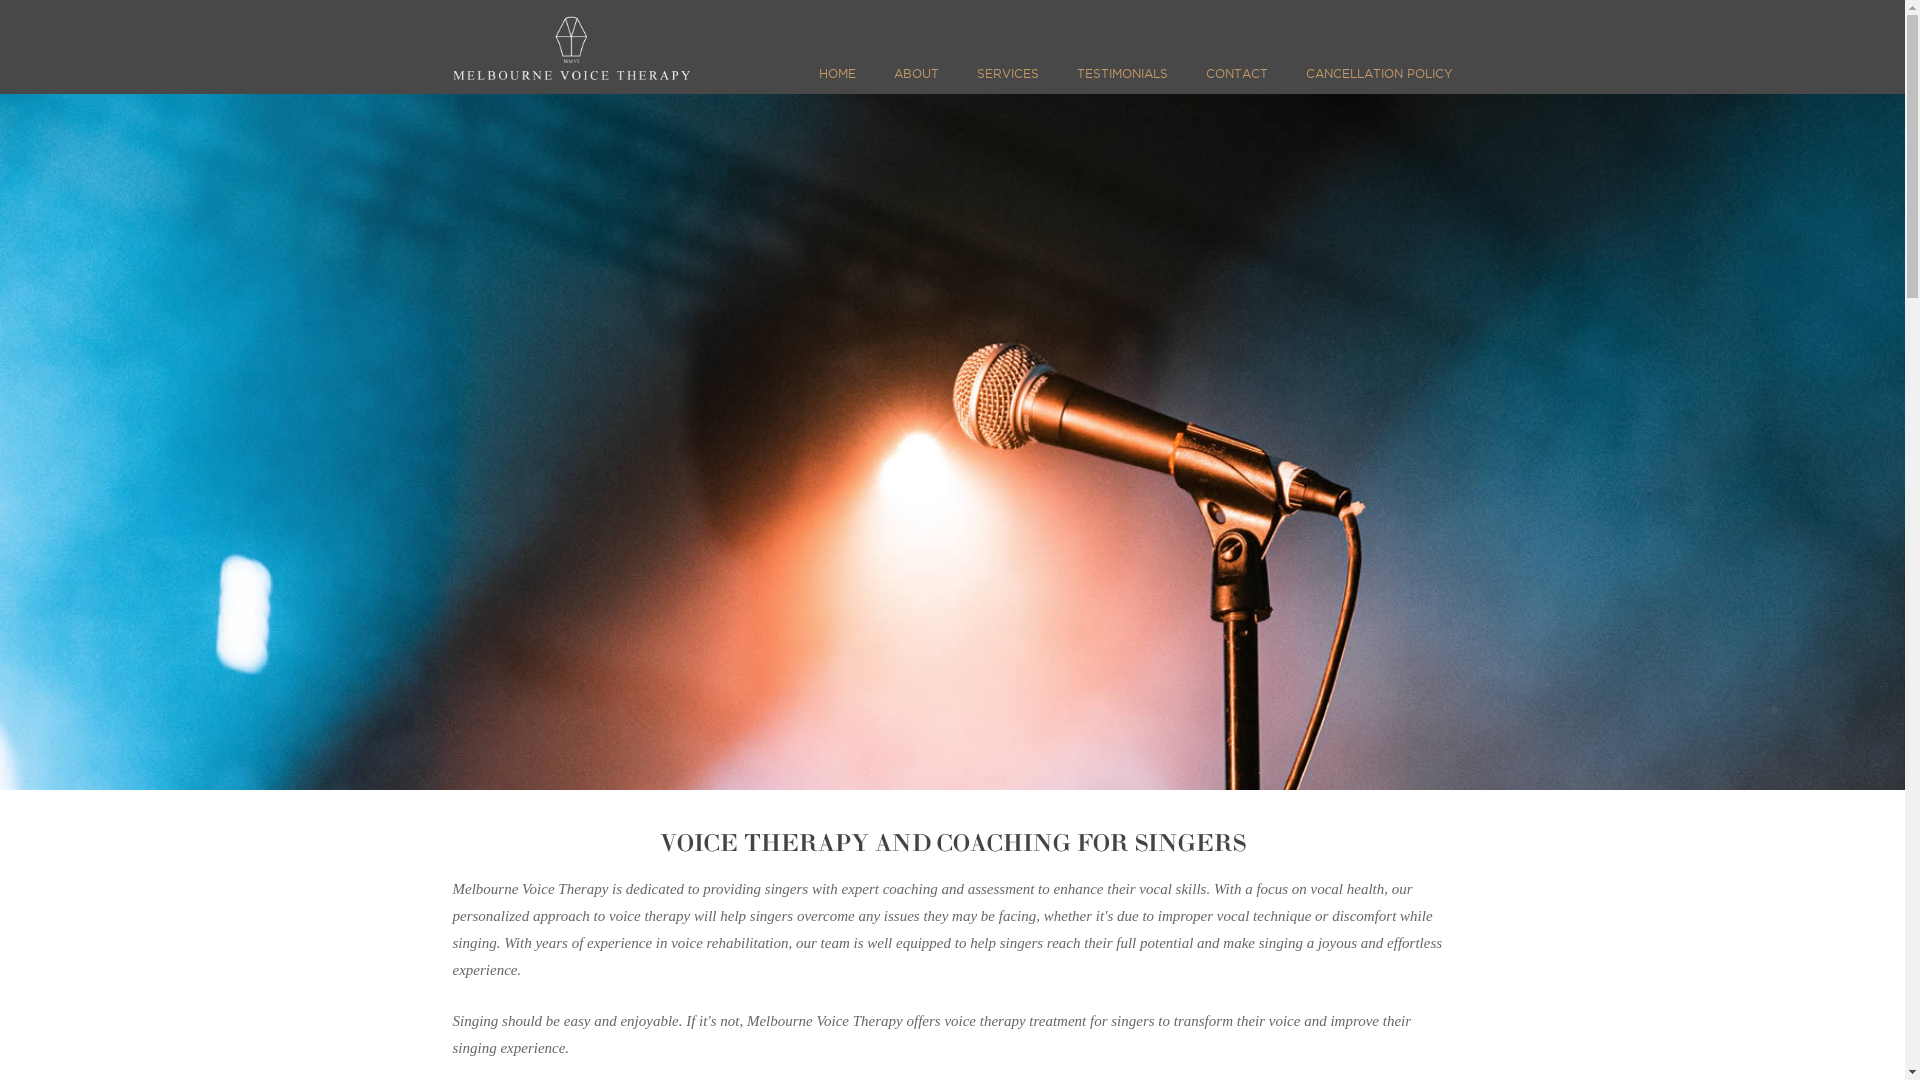 This screenshot has height=1080, width=1920. I want to click on CONTACT, so click(1237, 81).